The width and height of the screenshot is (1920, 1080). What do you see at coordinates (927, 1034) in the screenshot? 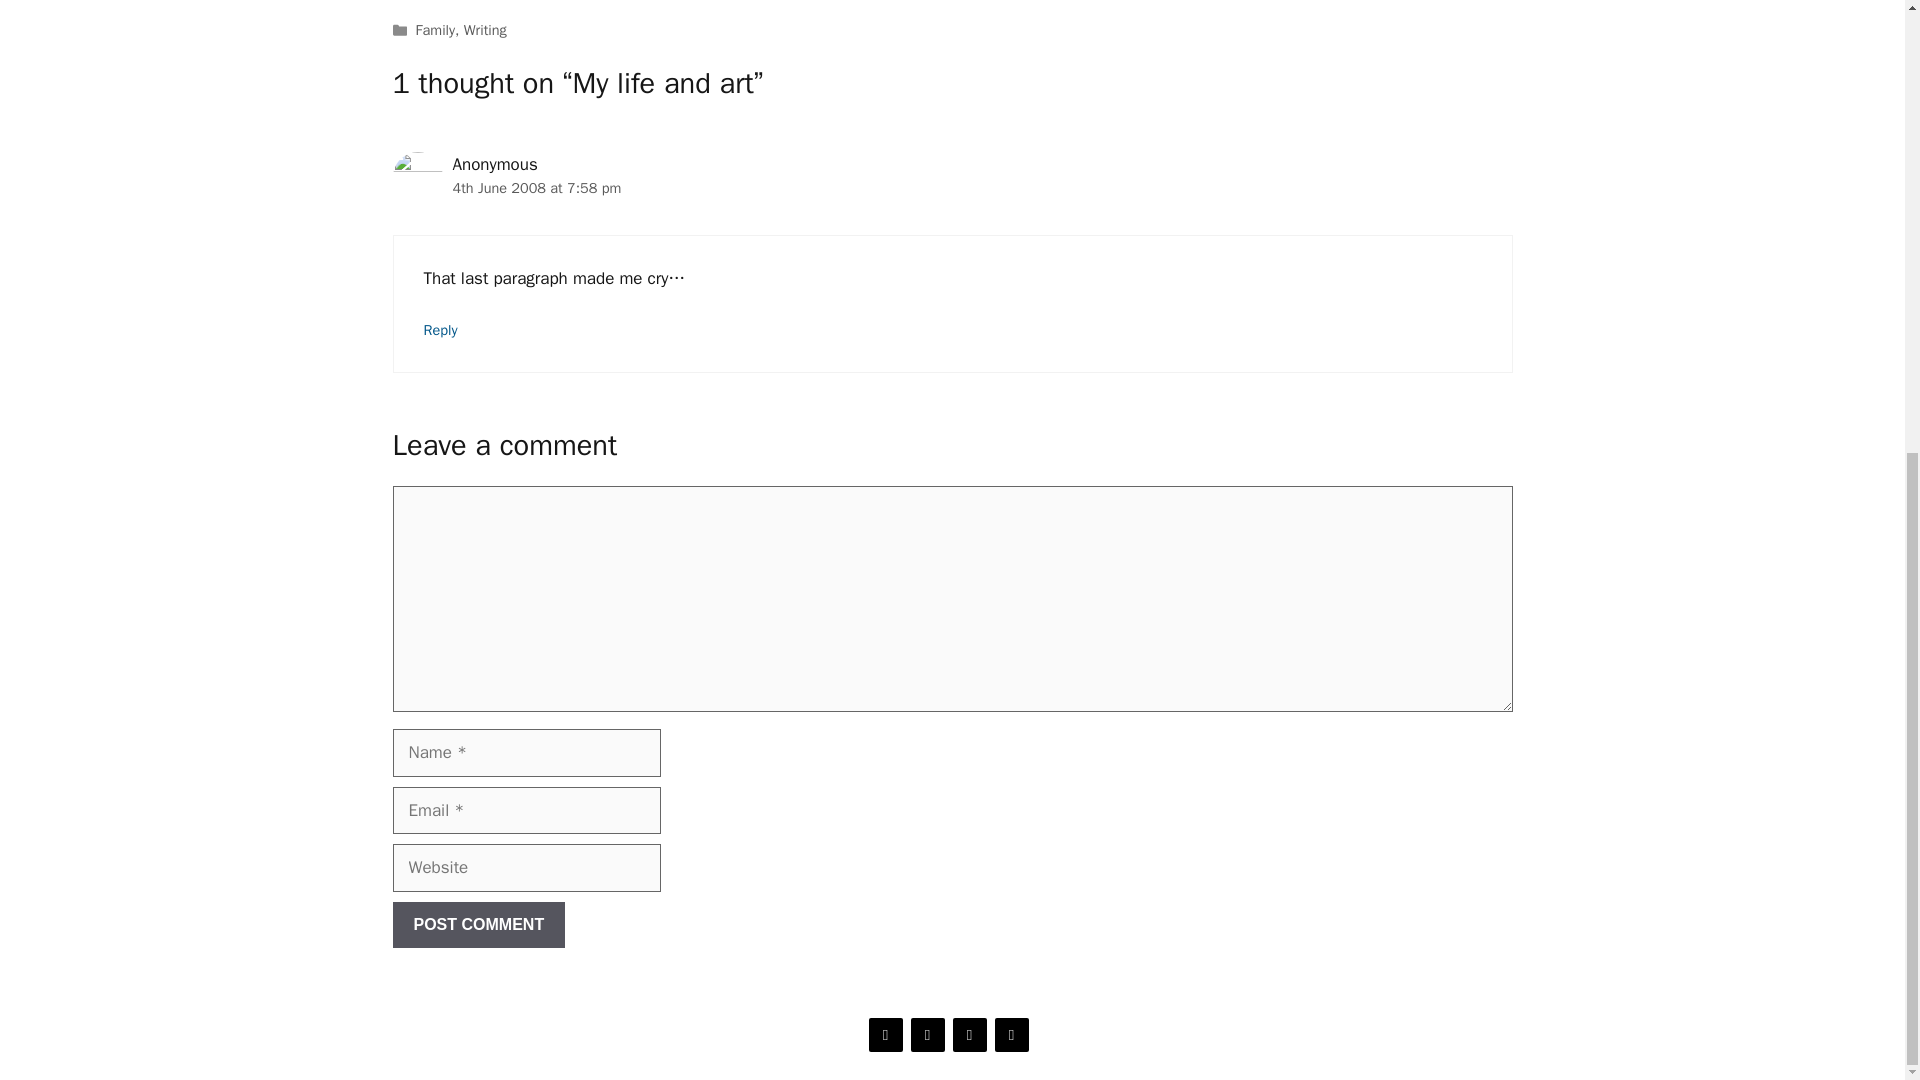
I see `Instagram` at bounding box center [927, 1034].